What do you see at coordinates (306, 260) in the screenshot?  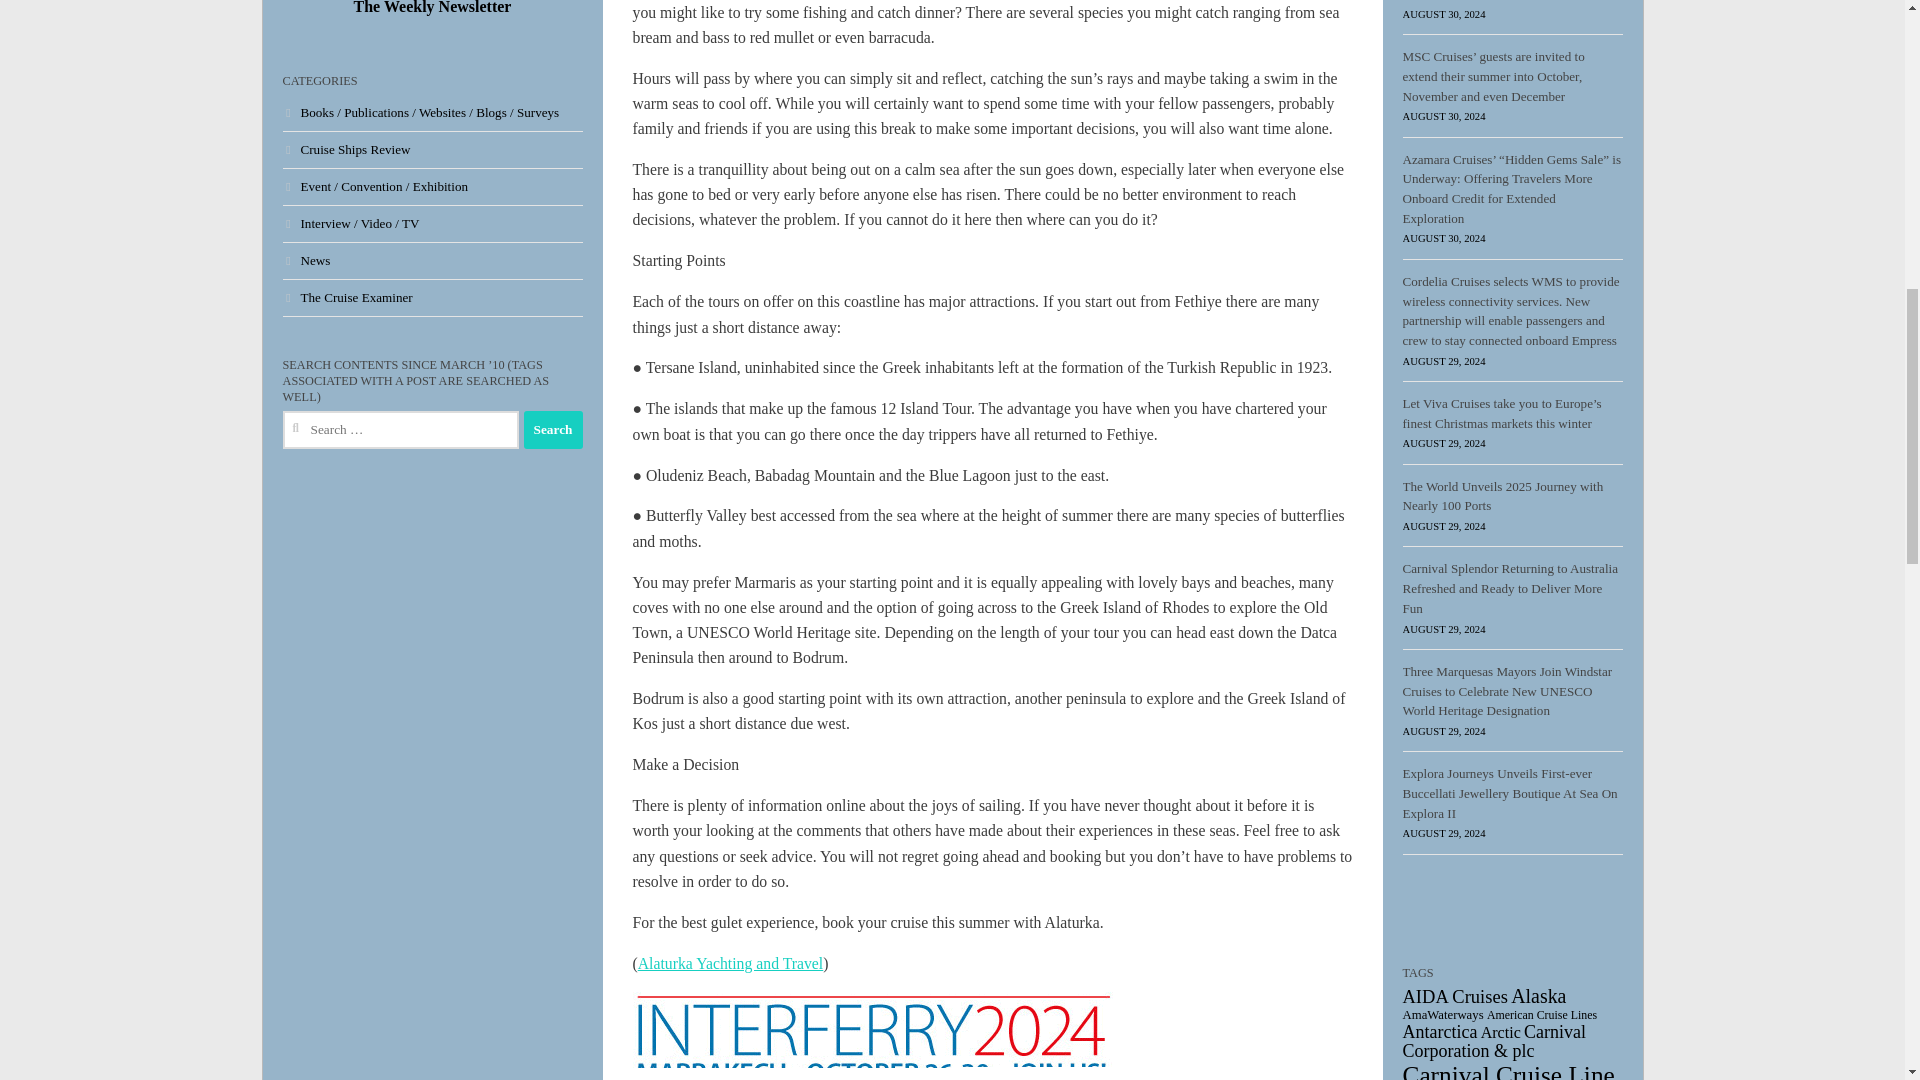 I see `News` at bounding box center [306, 260].